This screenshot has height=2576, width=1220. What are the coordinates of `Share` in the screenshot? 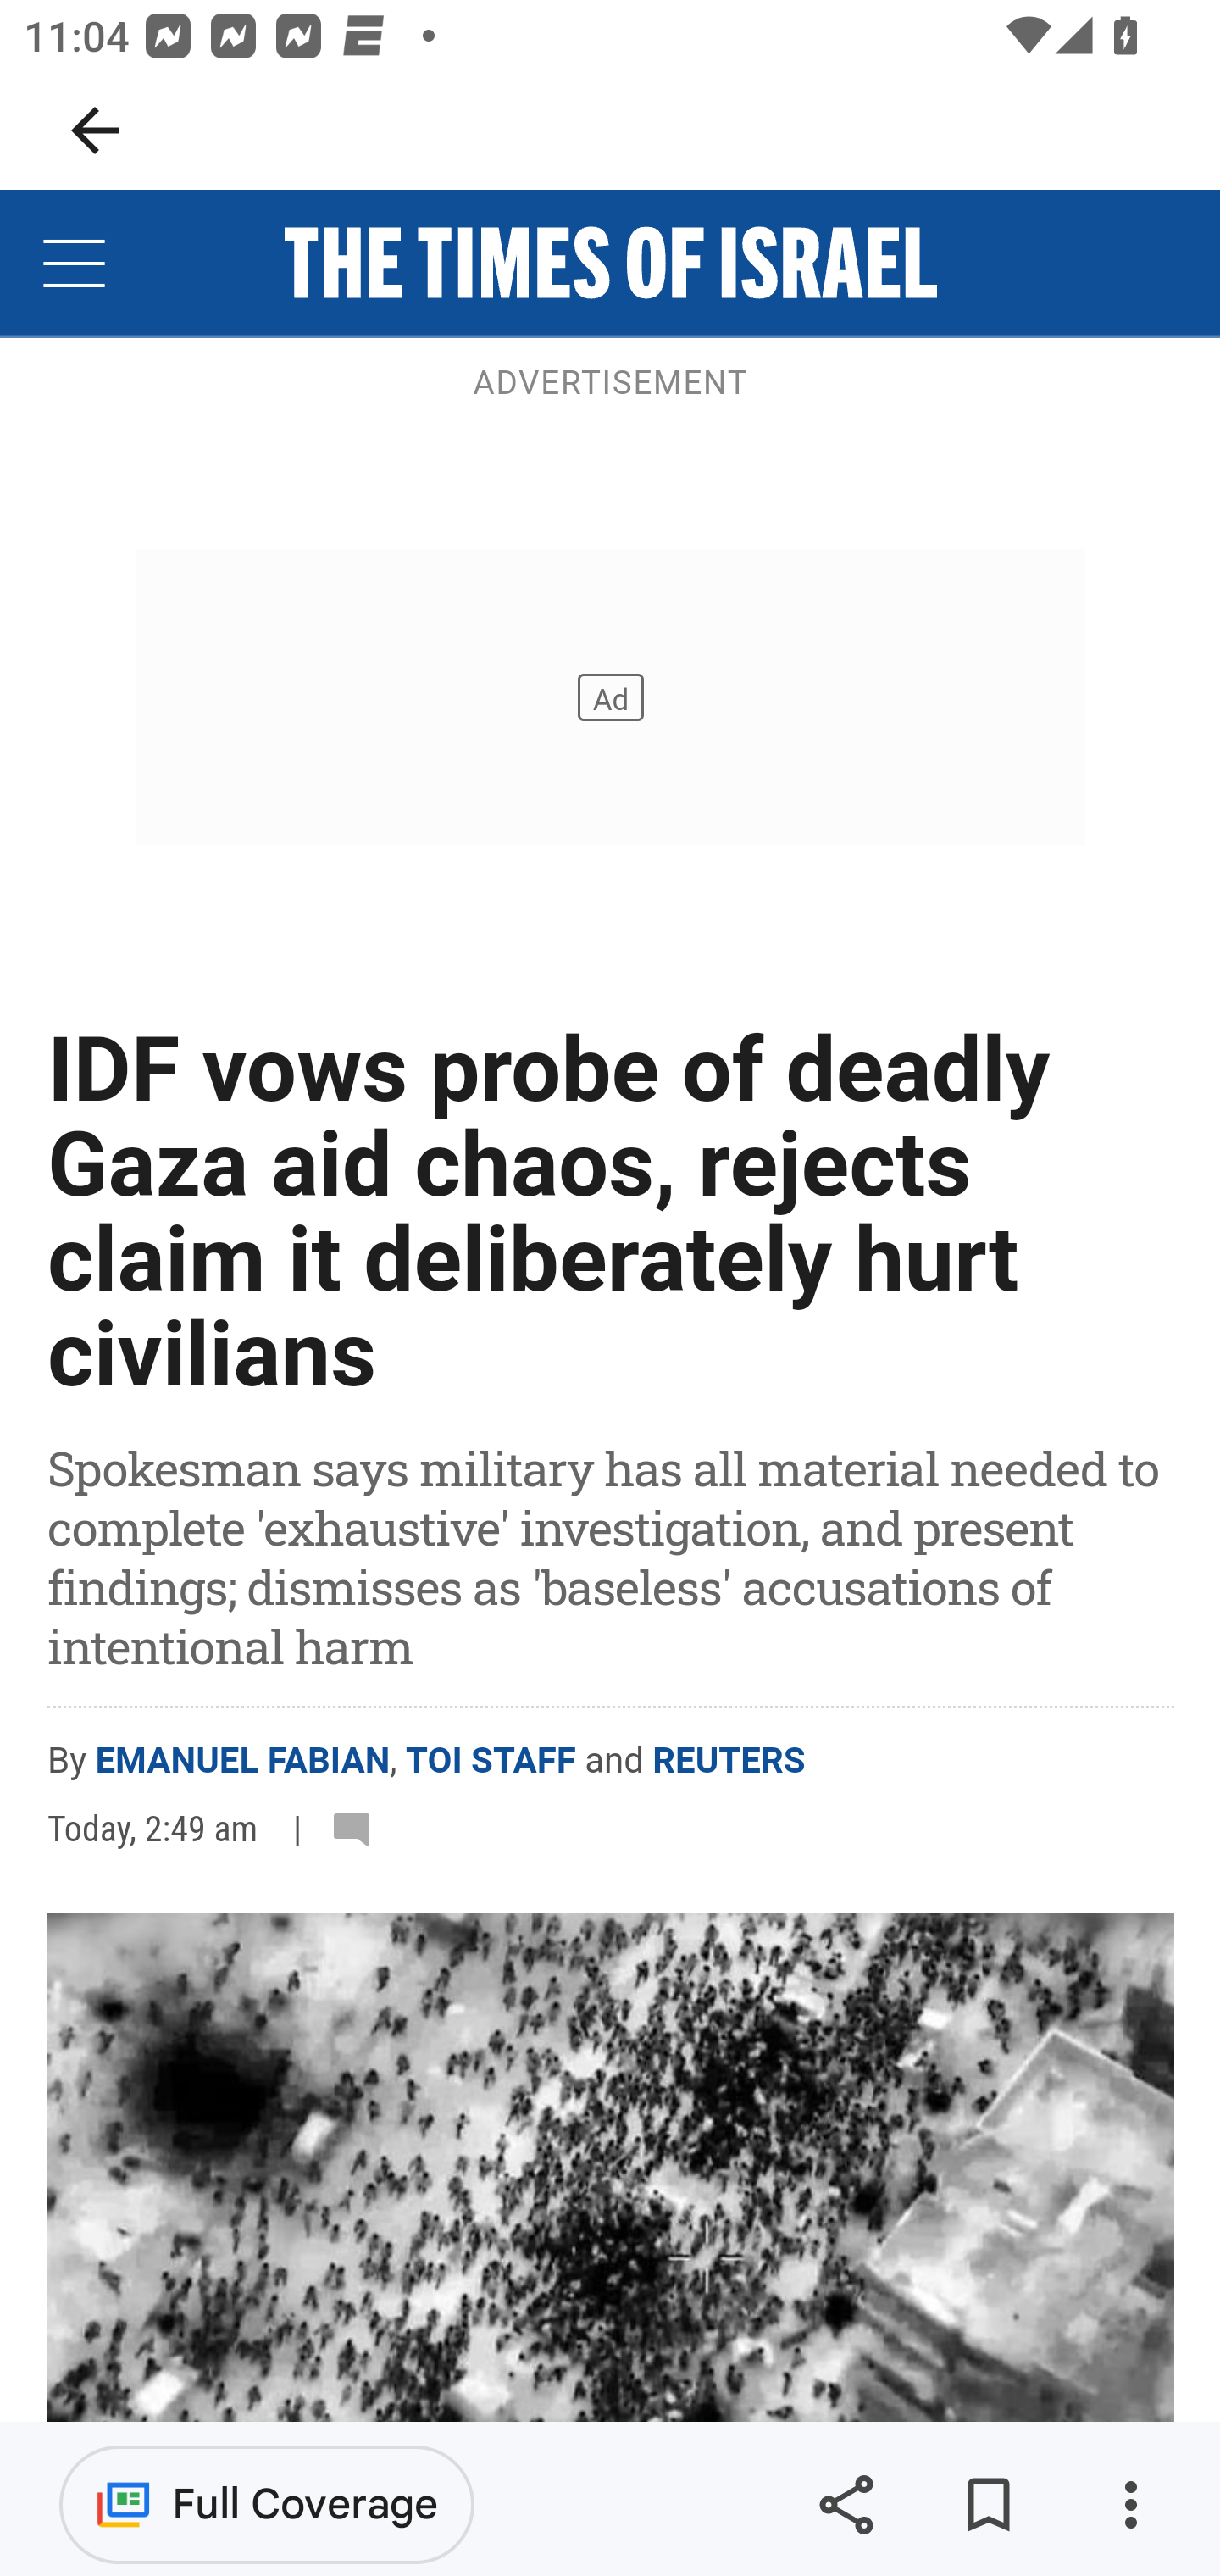 It's located at (846, 2505).